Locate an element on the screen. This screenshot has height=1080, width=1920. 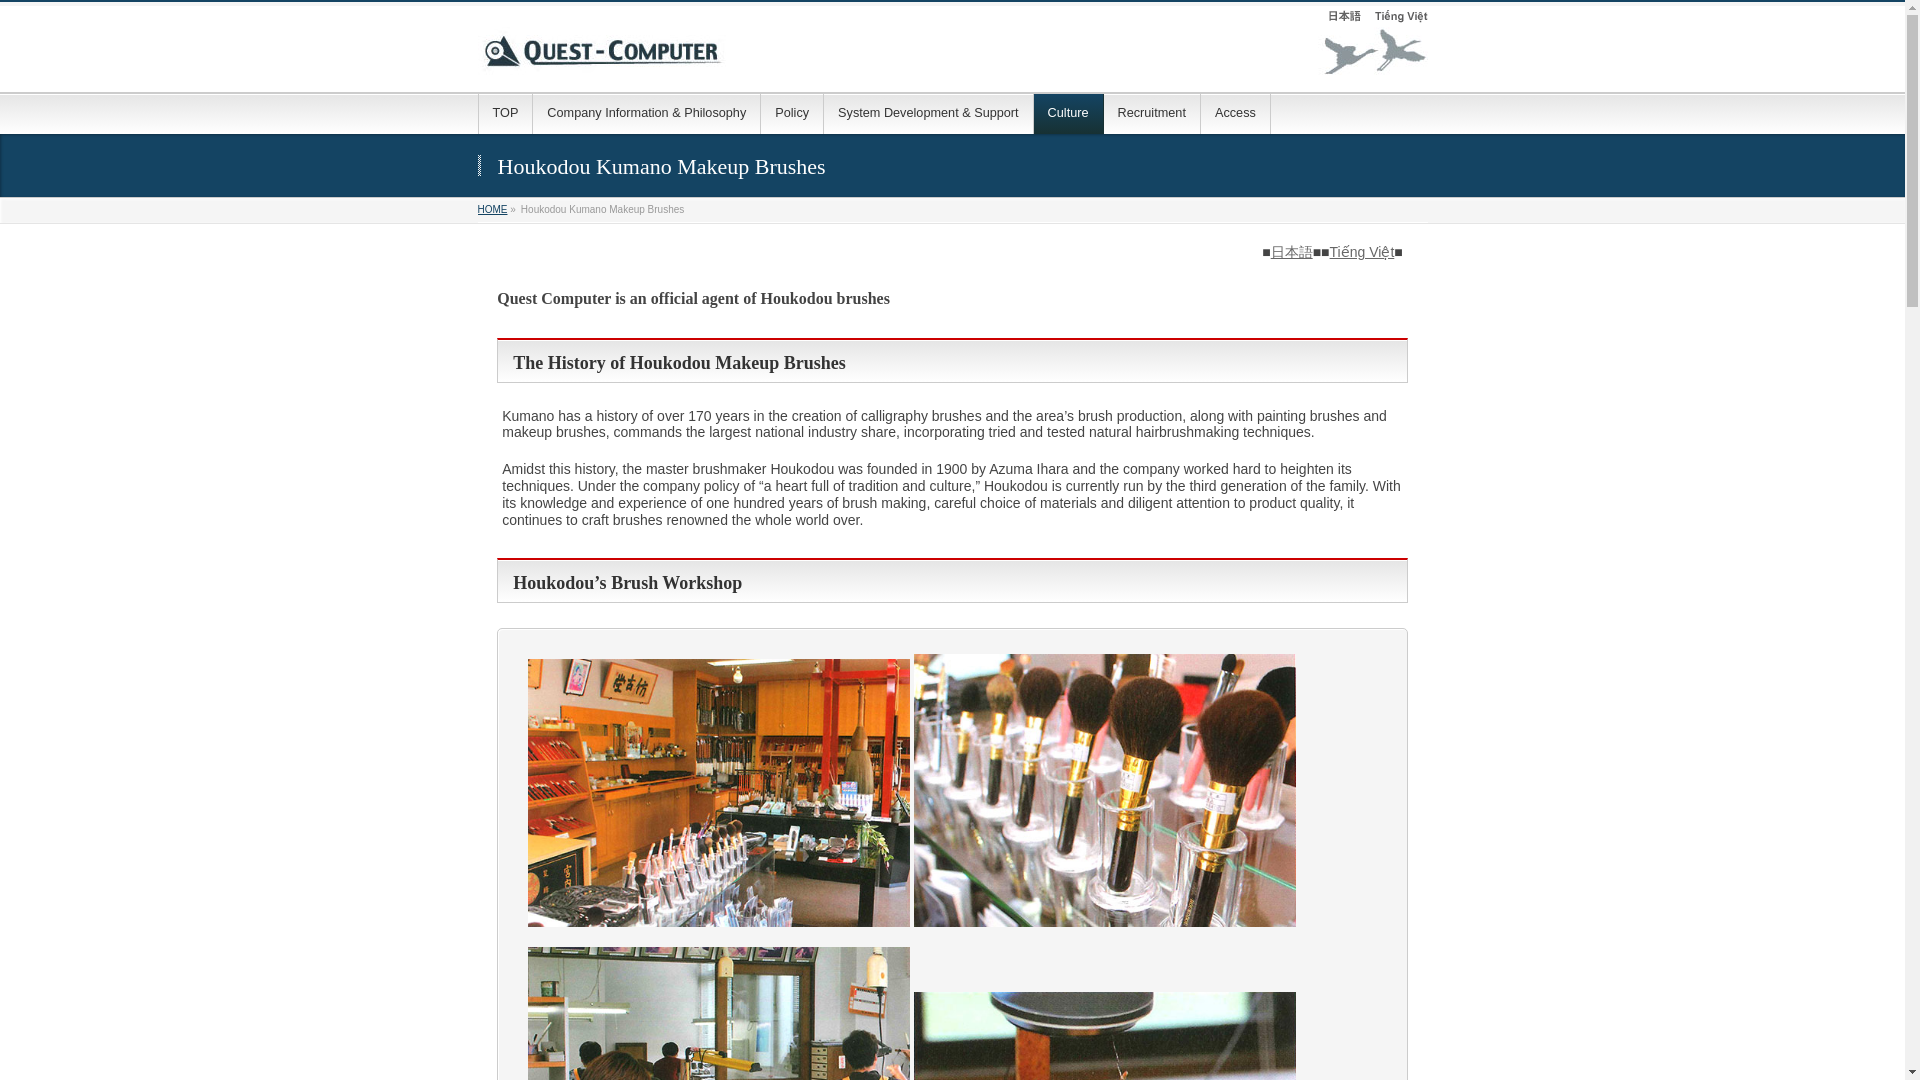
Recruitment is located at coordinates (1152, 113).